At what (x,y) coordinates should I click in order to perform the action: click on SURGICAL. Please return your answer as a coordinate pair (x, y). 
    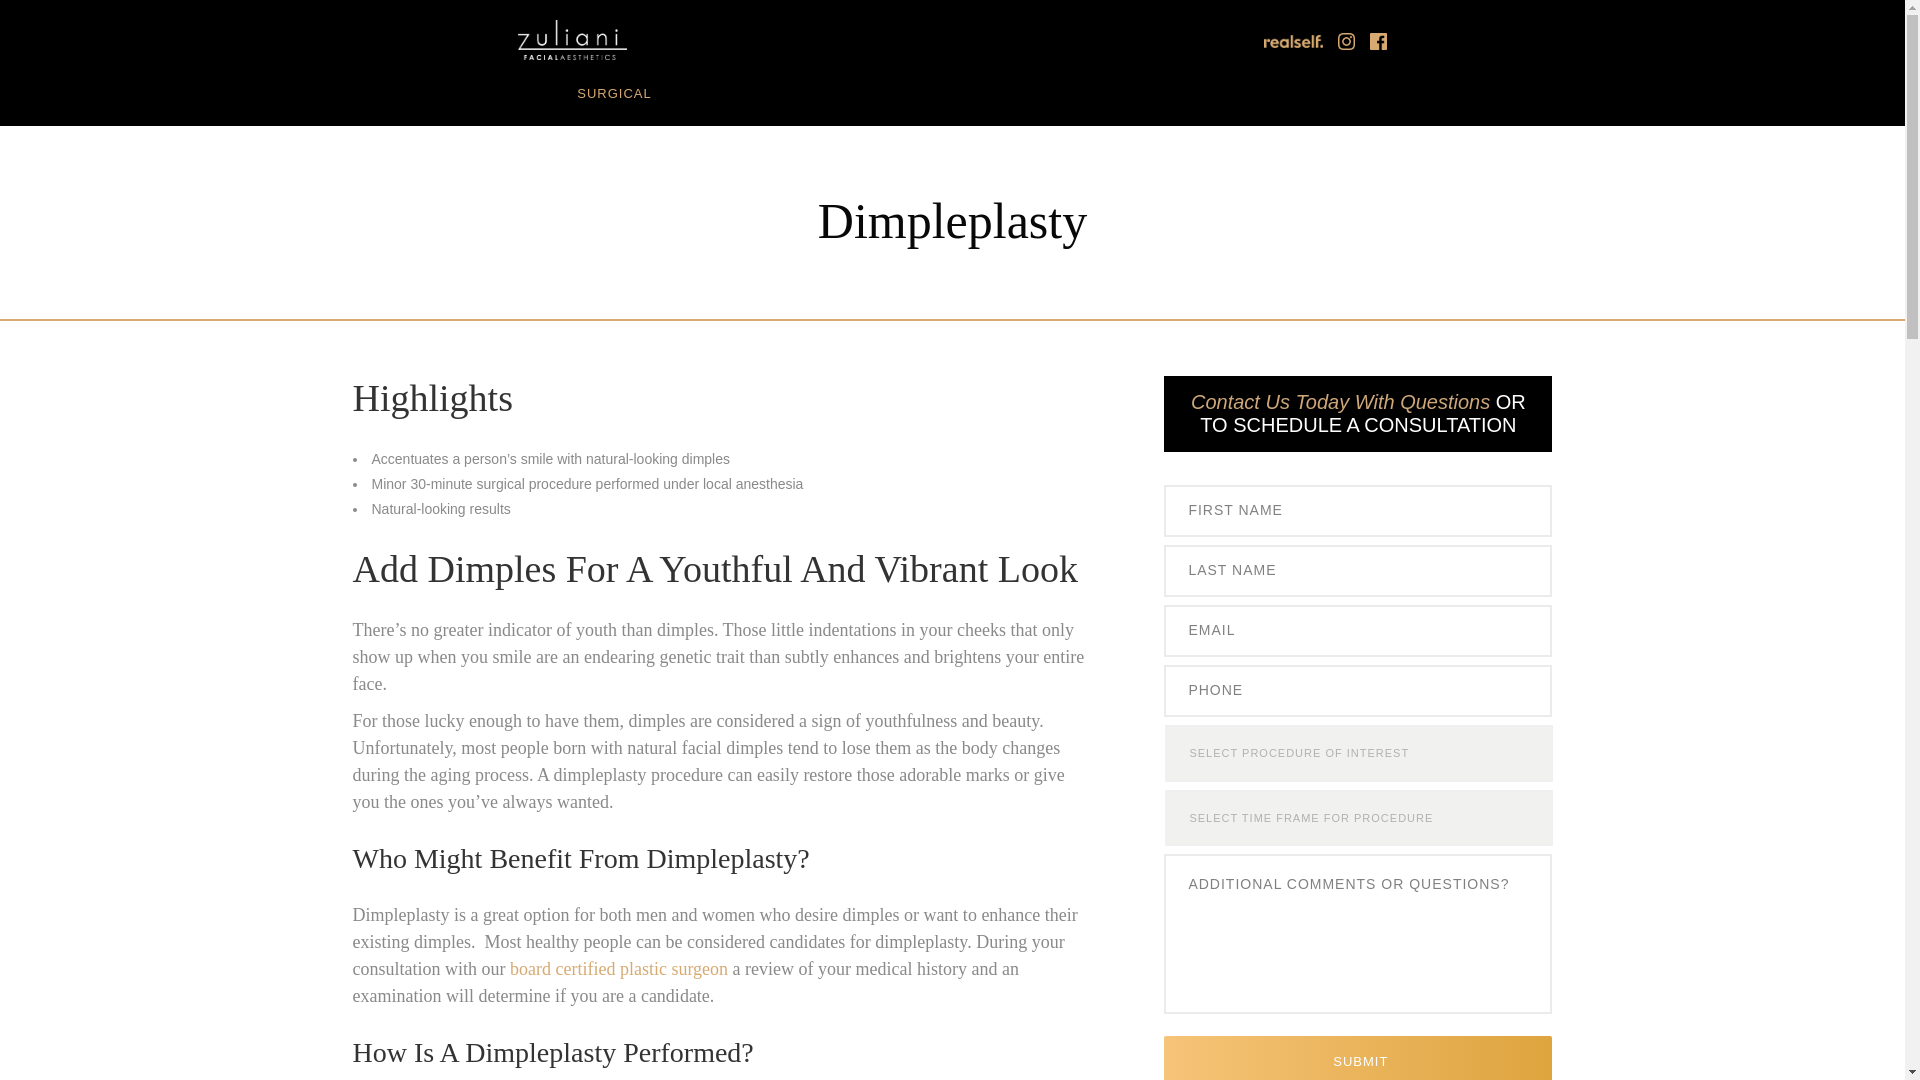
    Looking at the image, I should click on (614, 93).